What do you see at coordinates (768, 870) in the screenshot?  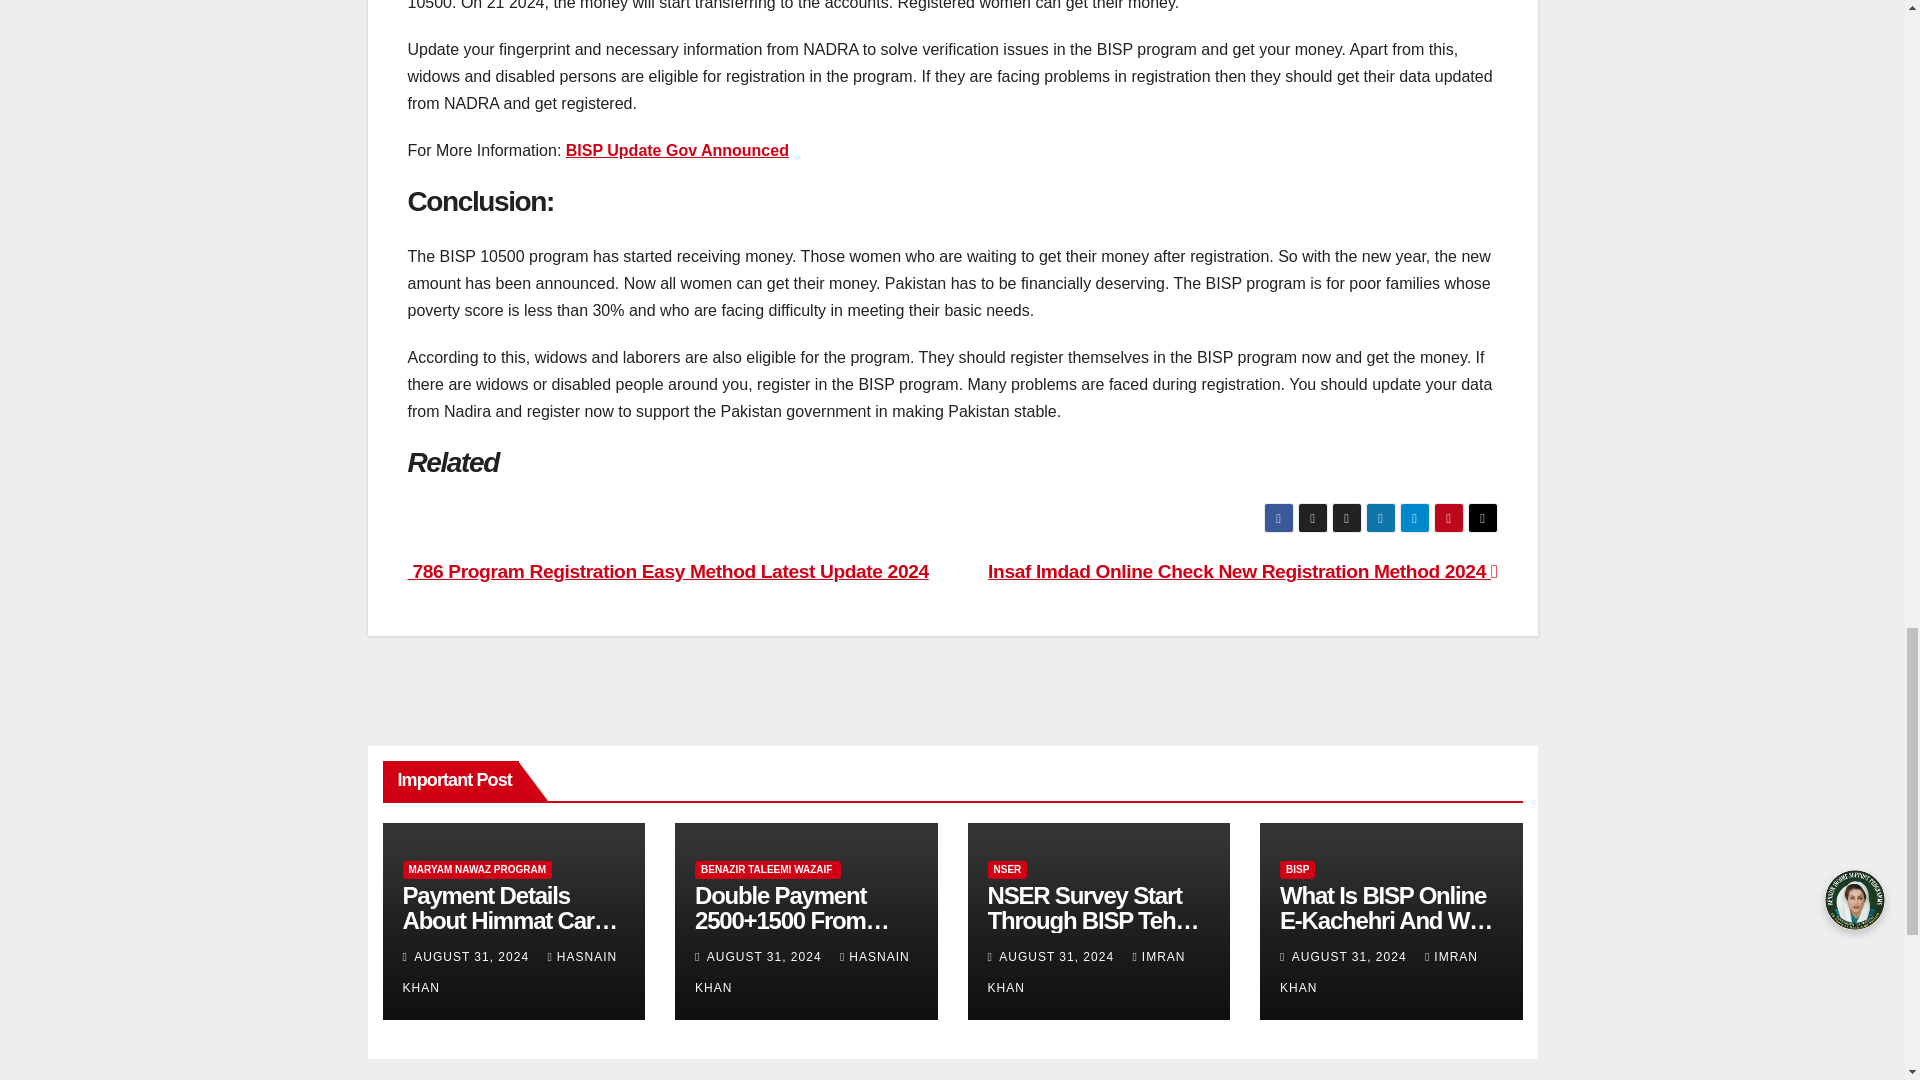 I see `BENAZIR TALEEMI WAZAIF ` at bounding box center [768, 870].